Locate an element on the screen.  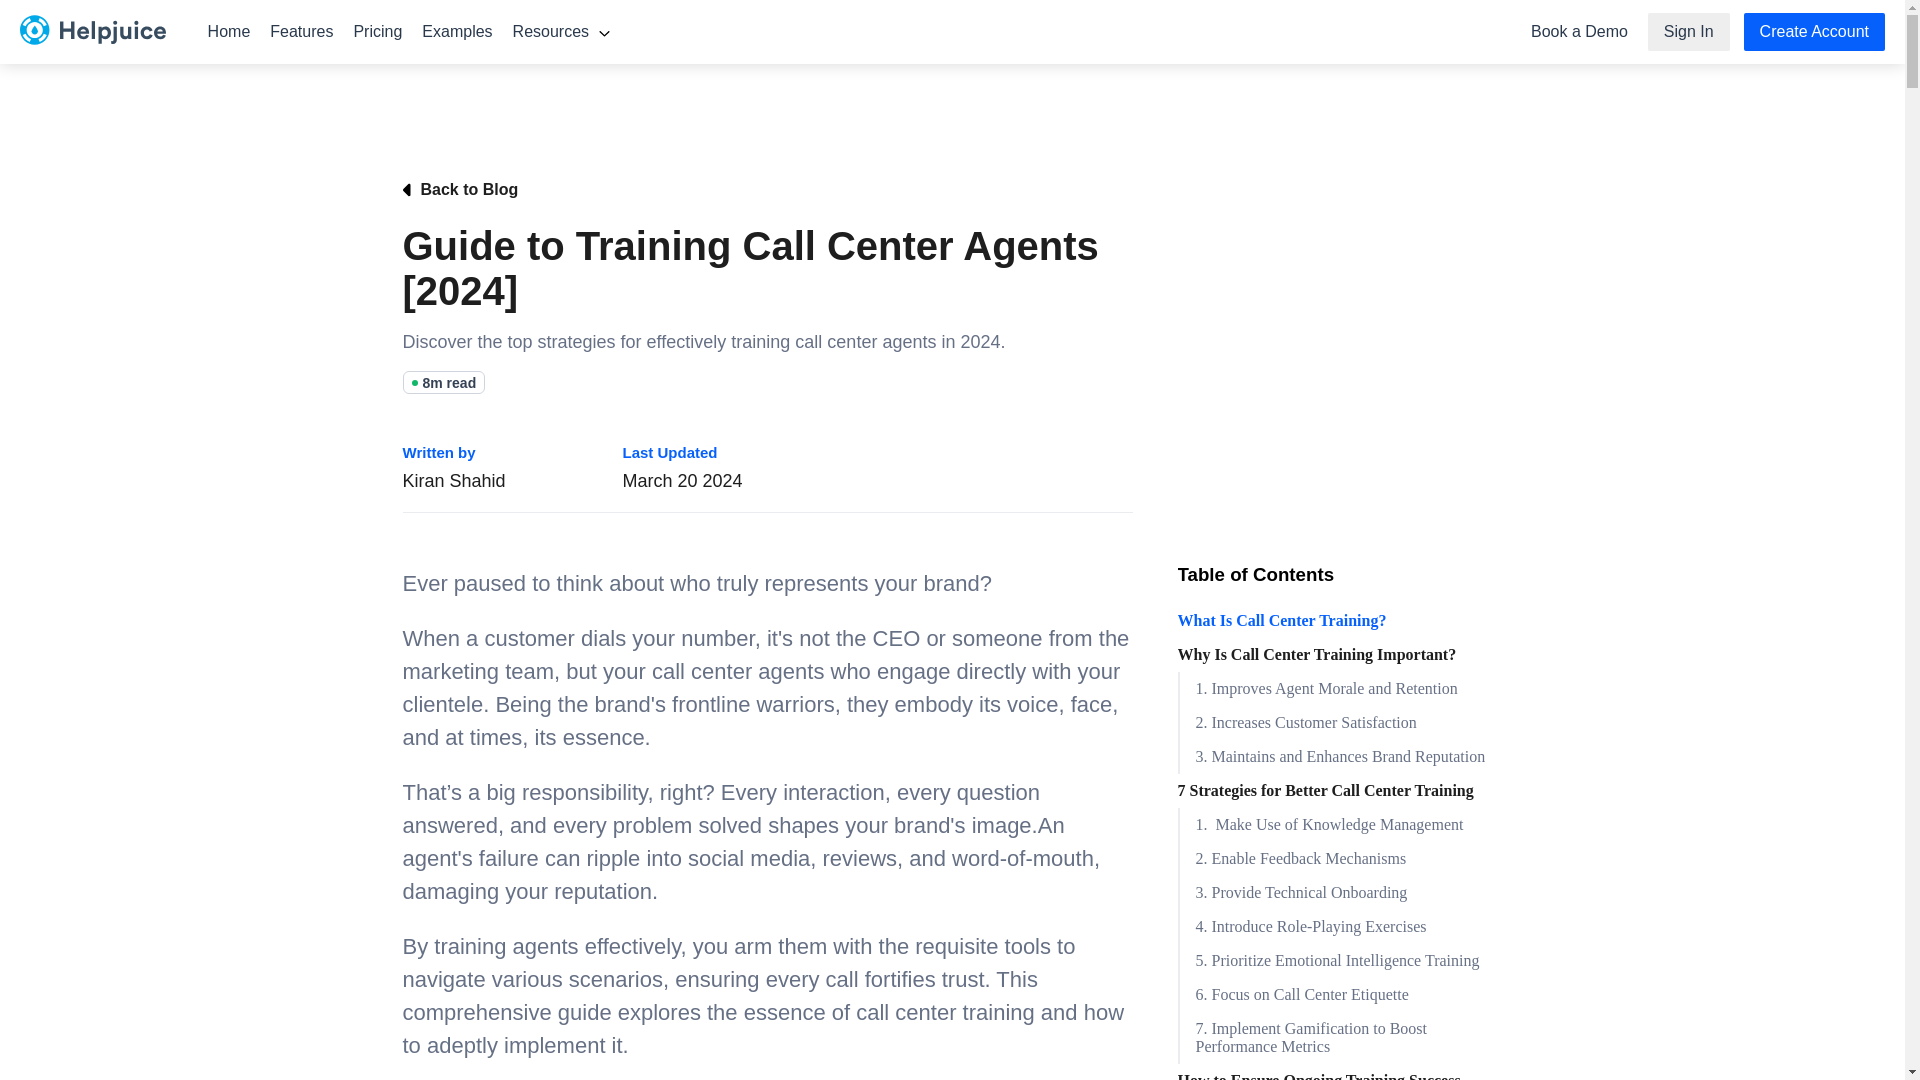
Pricing is located at coordinates (378, 31).